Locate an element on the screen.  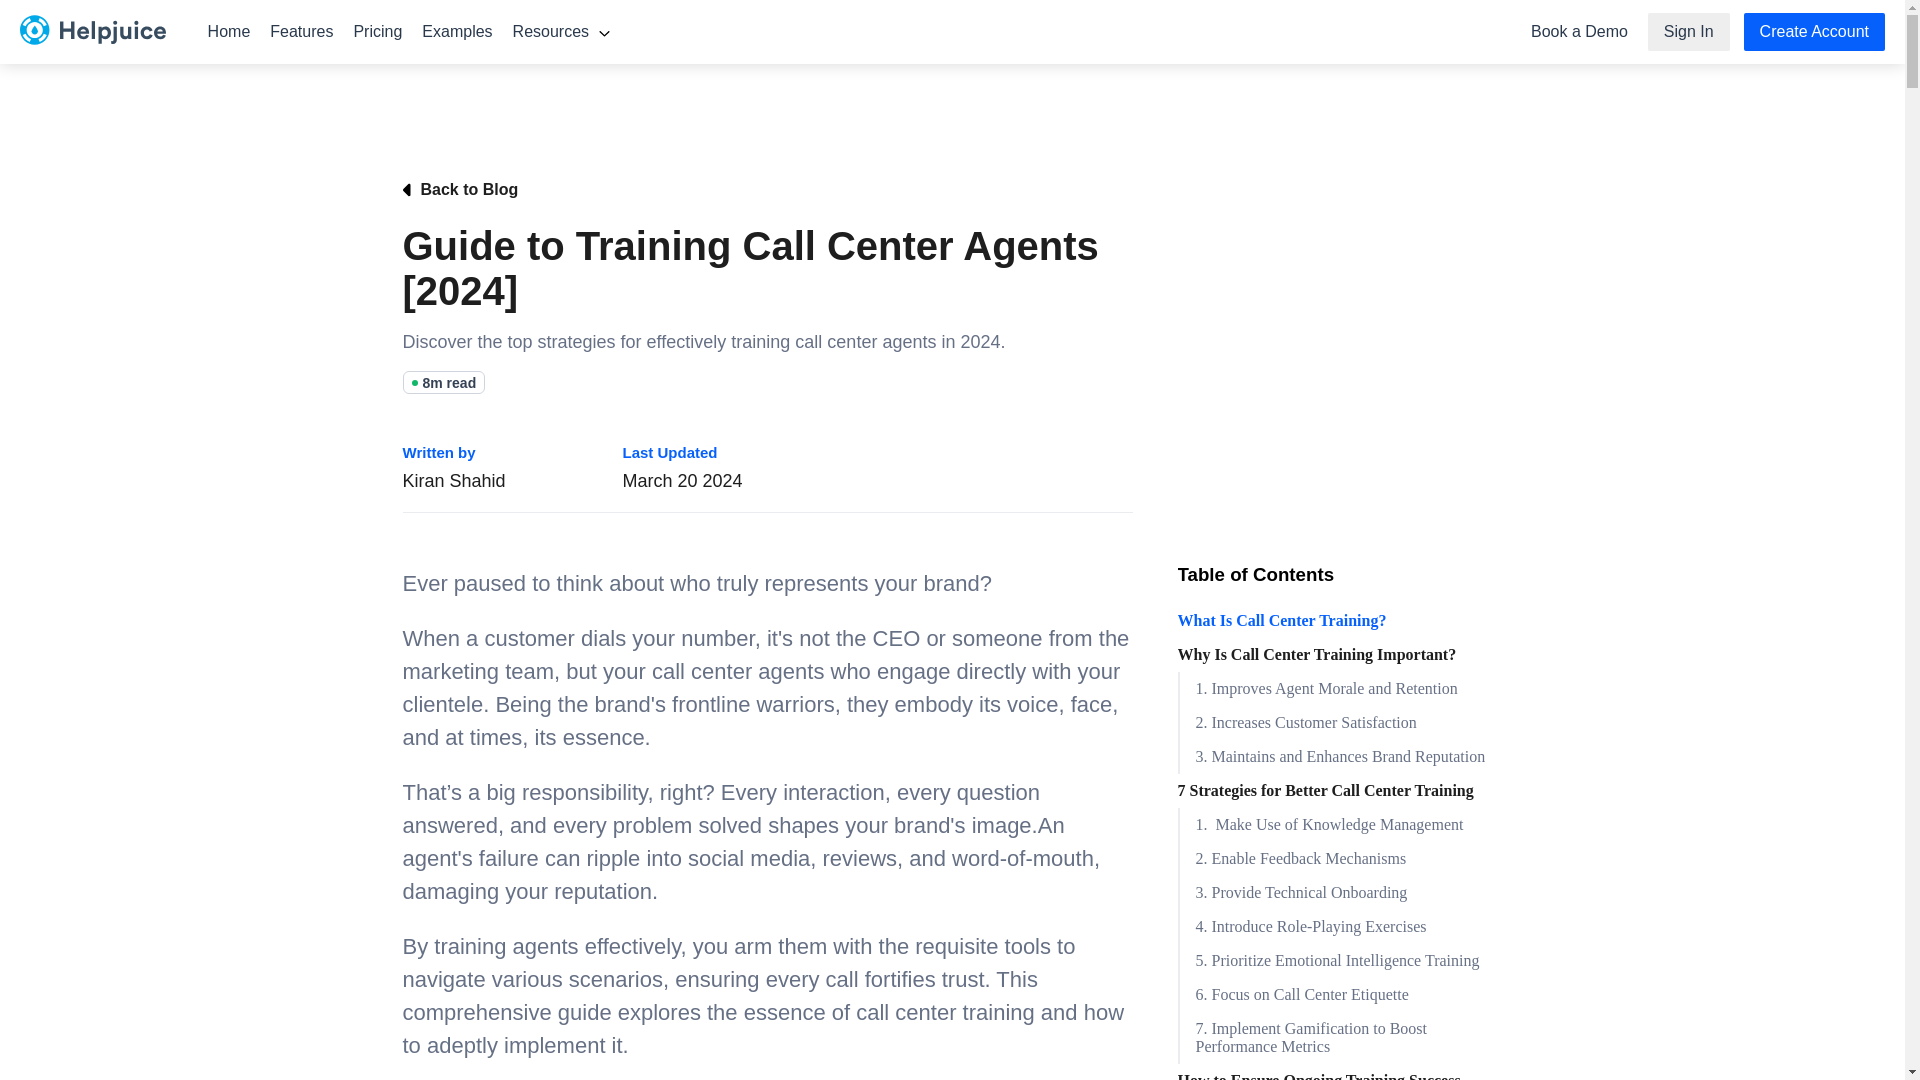
Pricing is located at coordinates (378, 31).